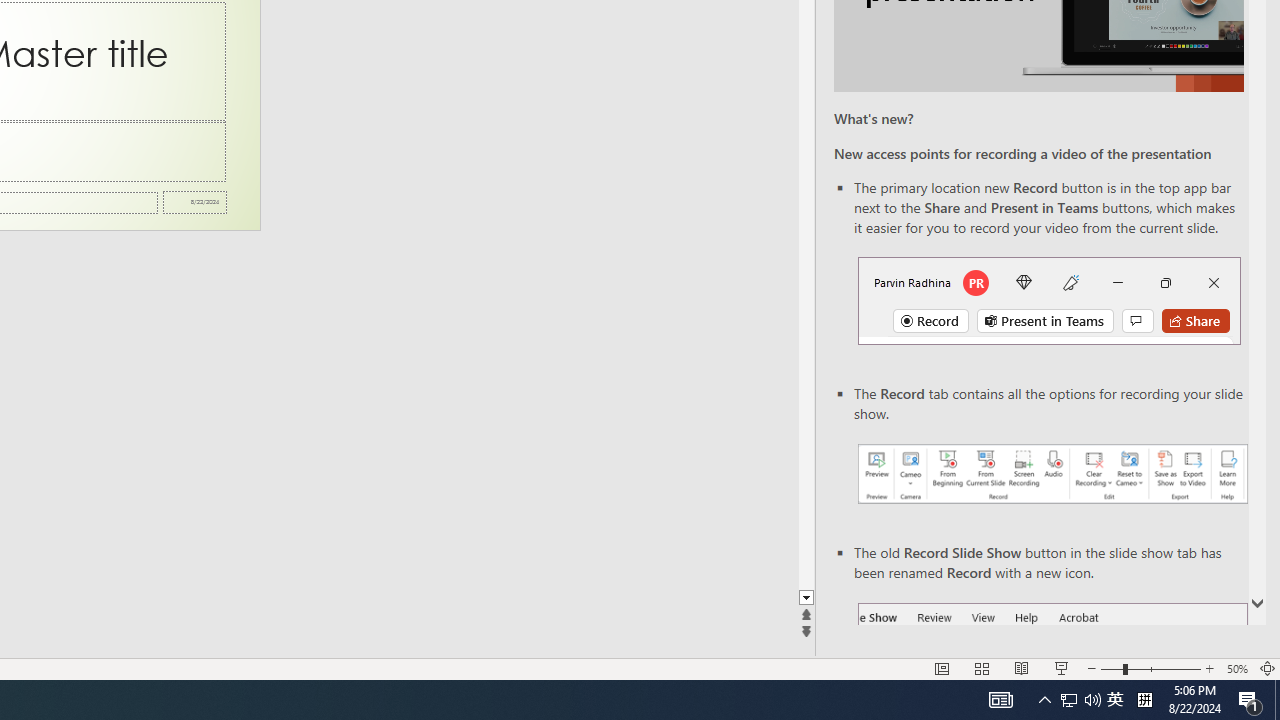 The image size is (1280, 720). What do you see at coordinates (1049, 300) in the screenshot?
I see `Record button in top bar` at bounding box center [1049, 300].